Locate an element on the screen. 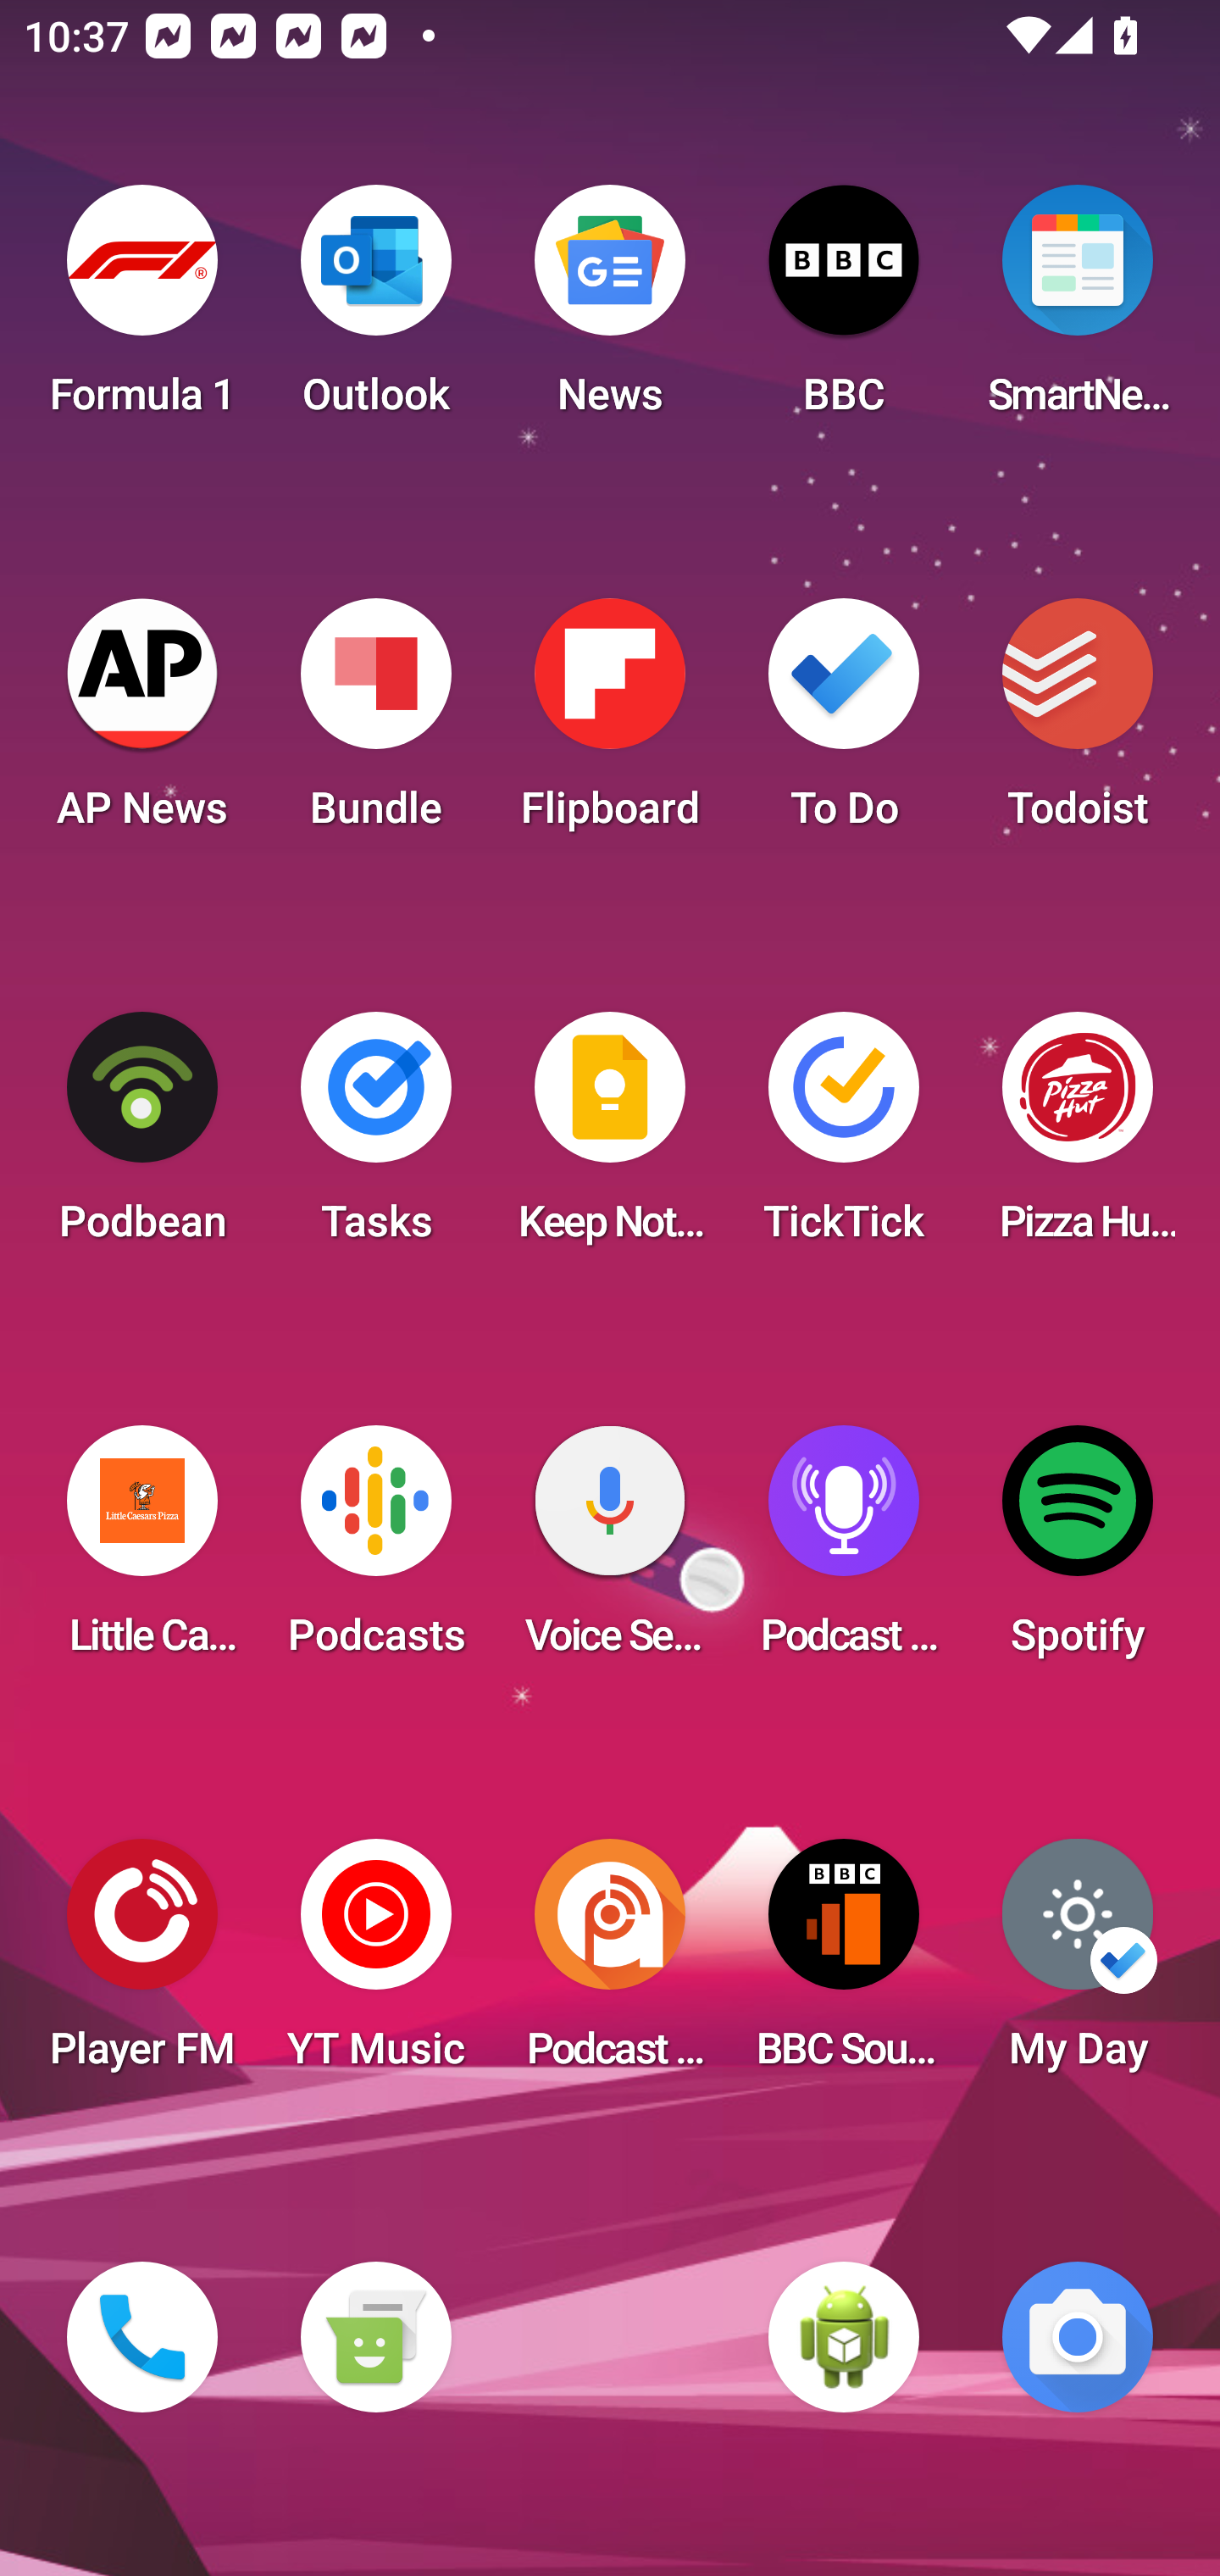 The image size is (1220, 2576). YT Music is located at coordinates (375, 1964).